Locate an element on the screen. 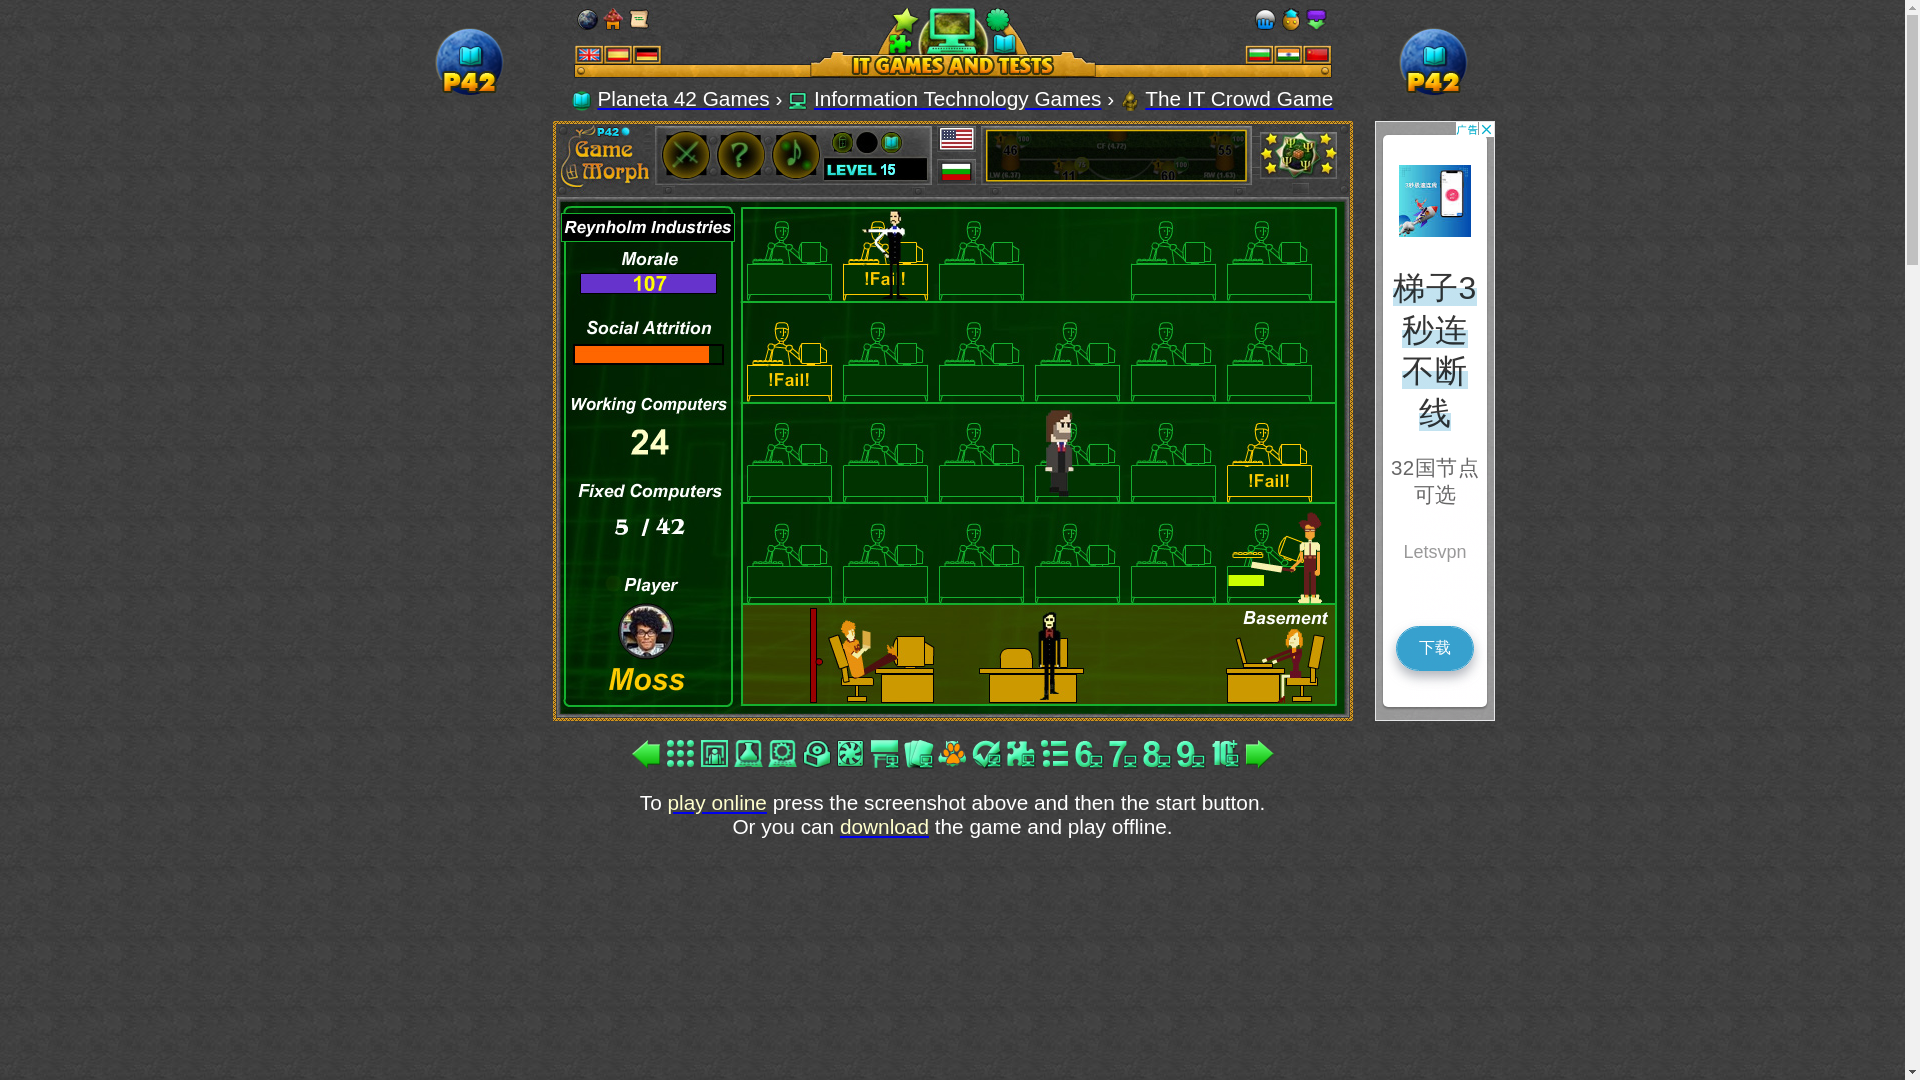 This screenshot has height=1080, width=1920. Fun Information Technology Games is located at coordinates (798, 100).